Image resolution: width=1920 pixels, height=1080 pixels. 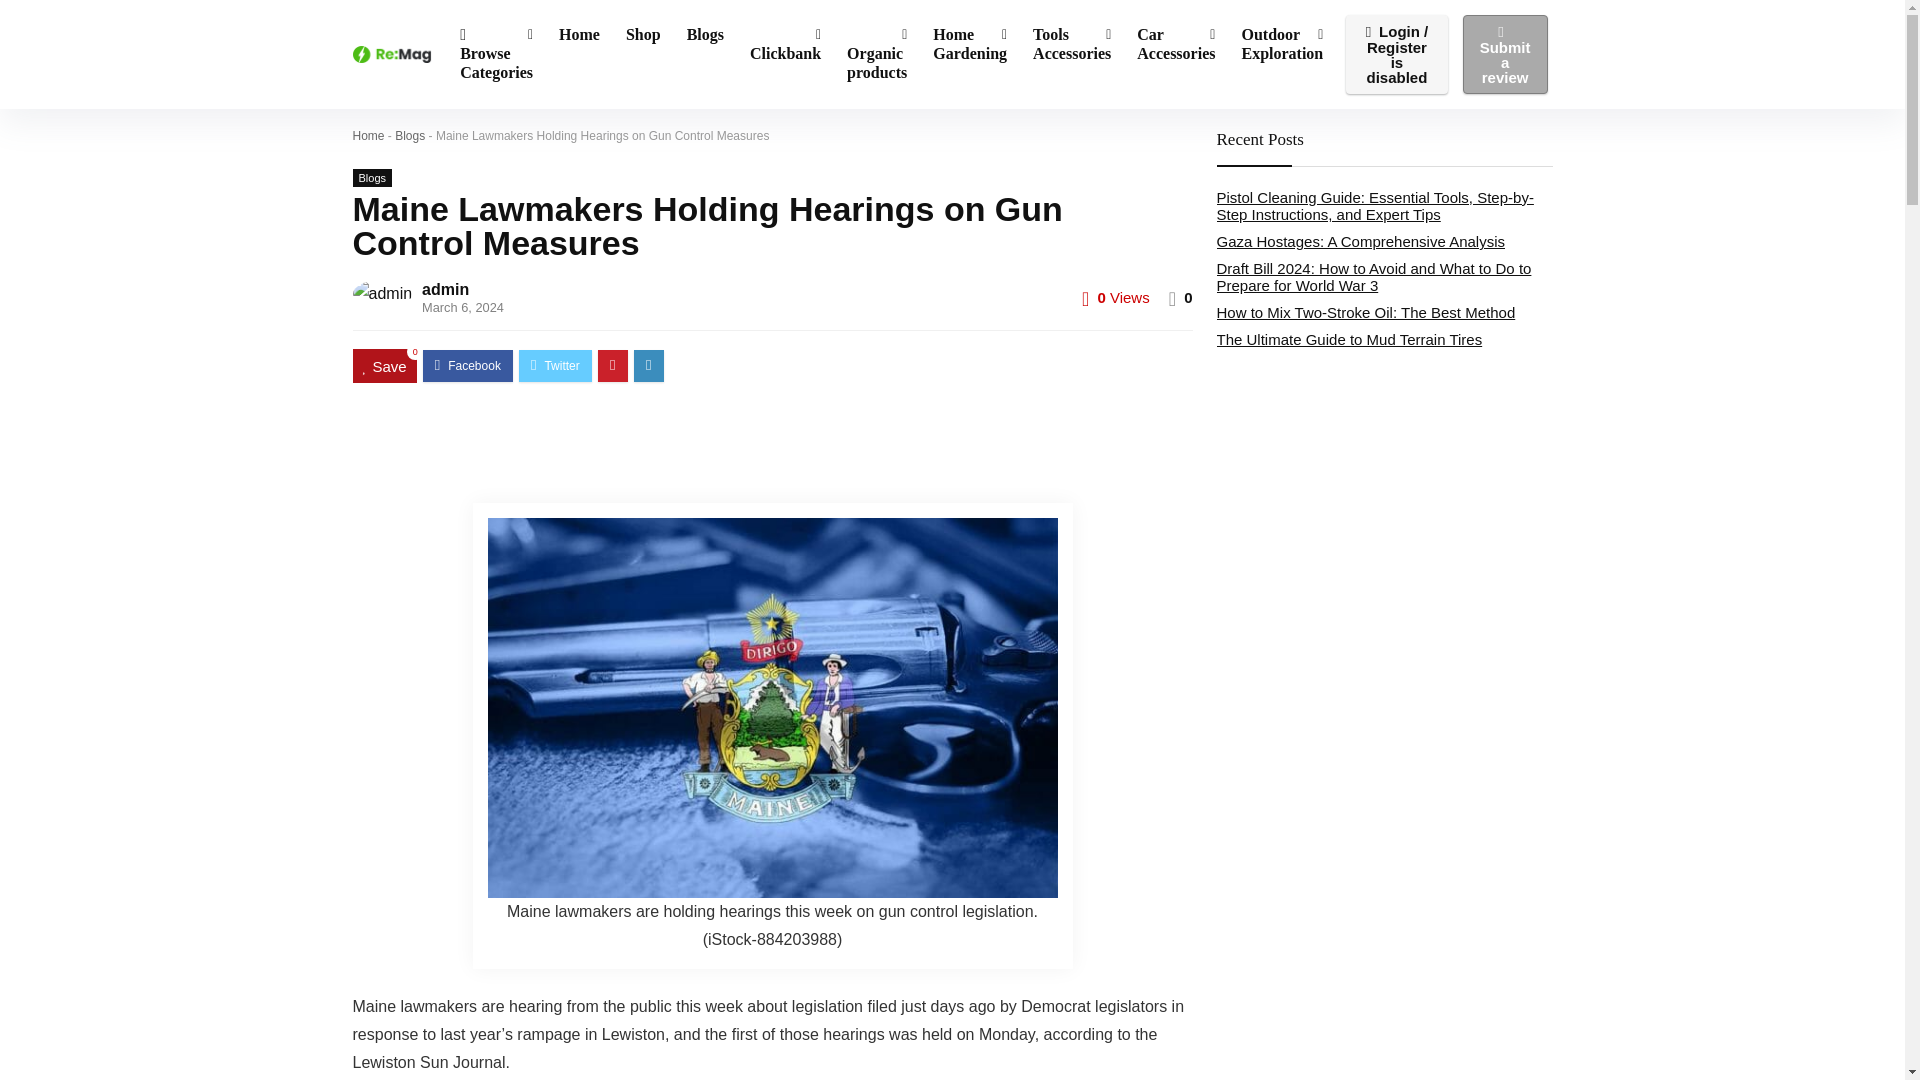 I want to click on Organic products, so click(x=876, y=54).